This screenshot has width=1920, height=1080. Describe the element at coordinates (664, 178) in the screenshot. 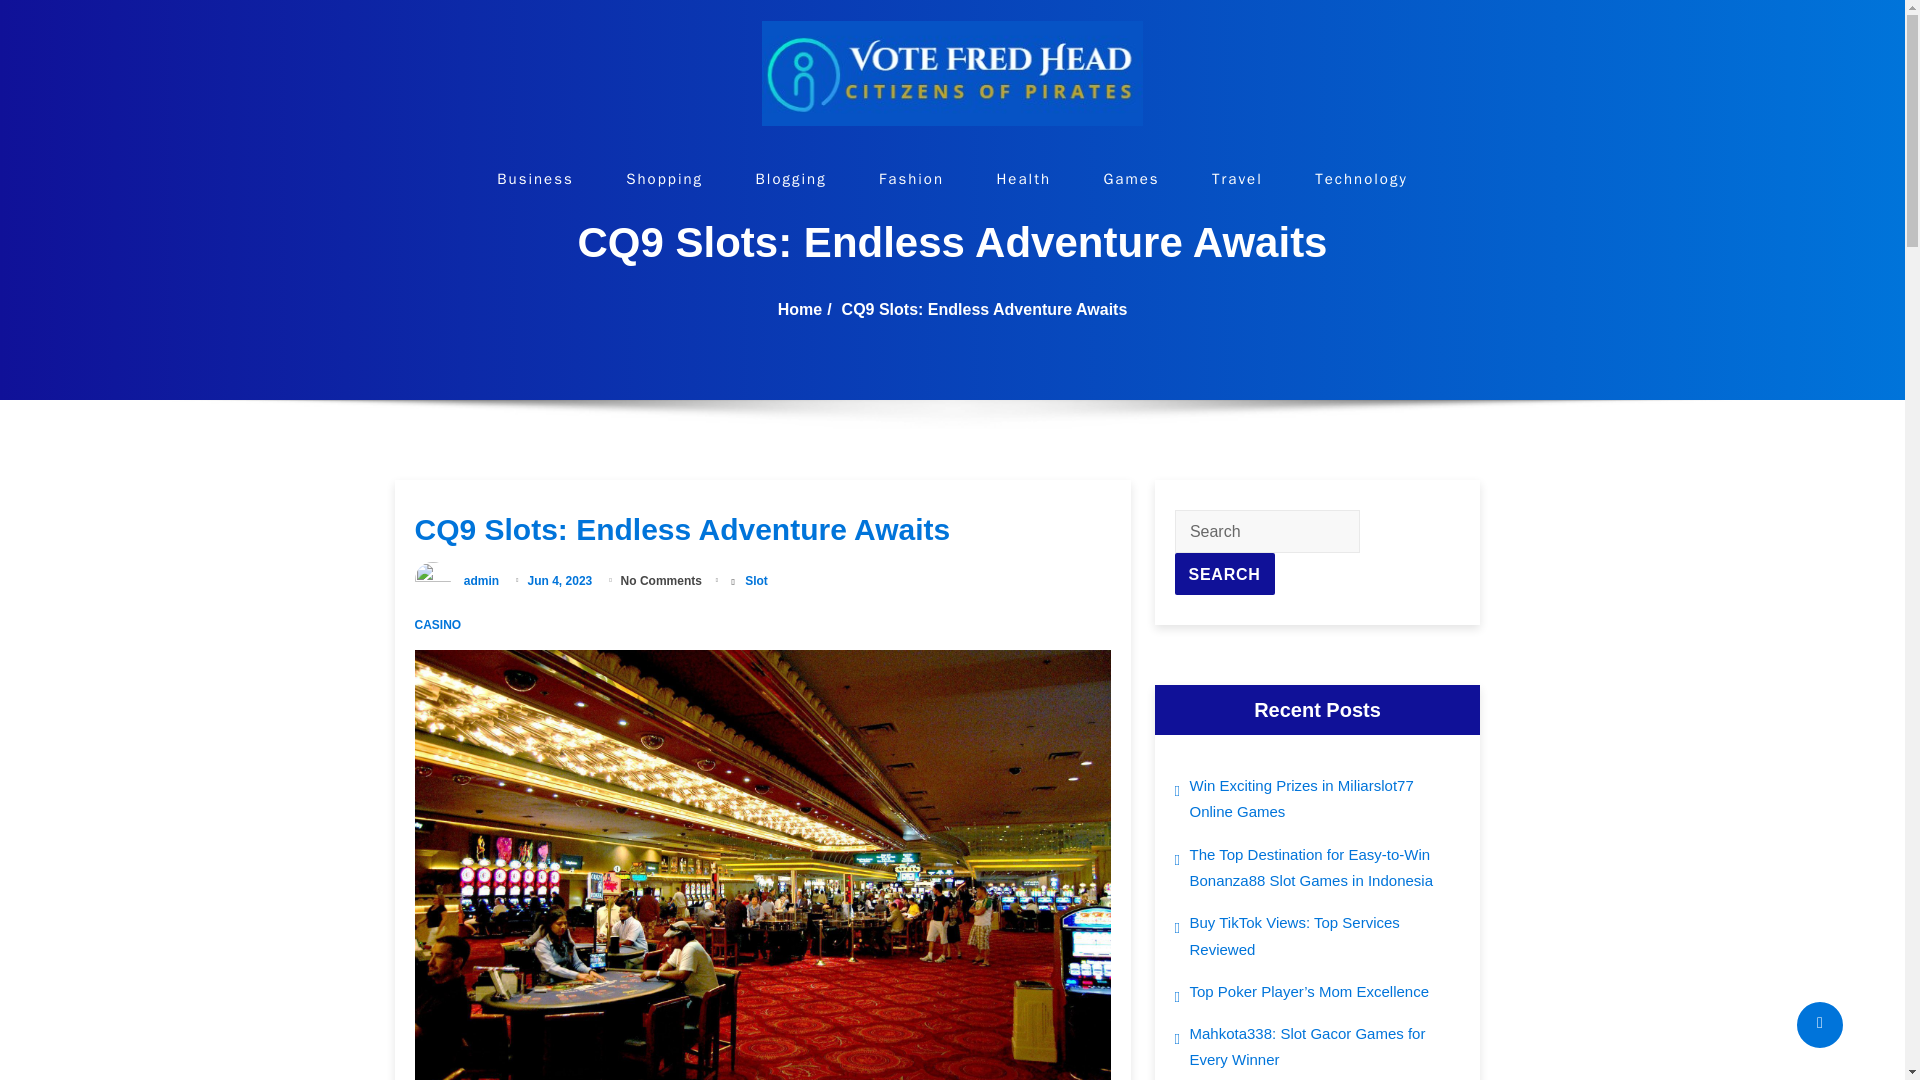

I see `Shopping` at that location.